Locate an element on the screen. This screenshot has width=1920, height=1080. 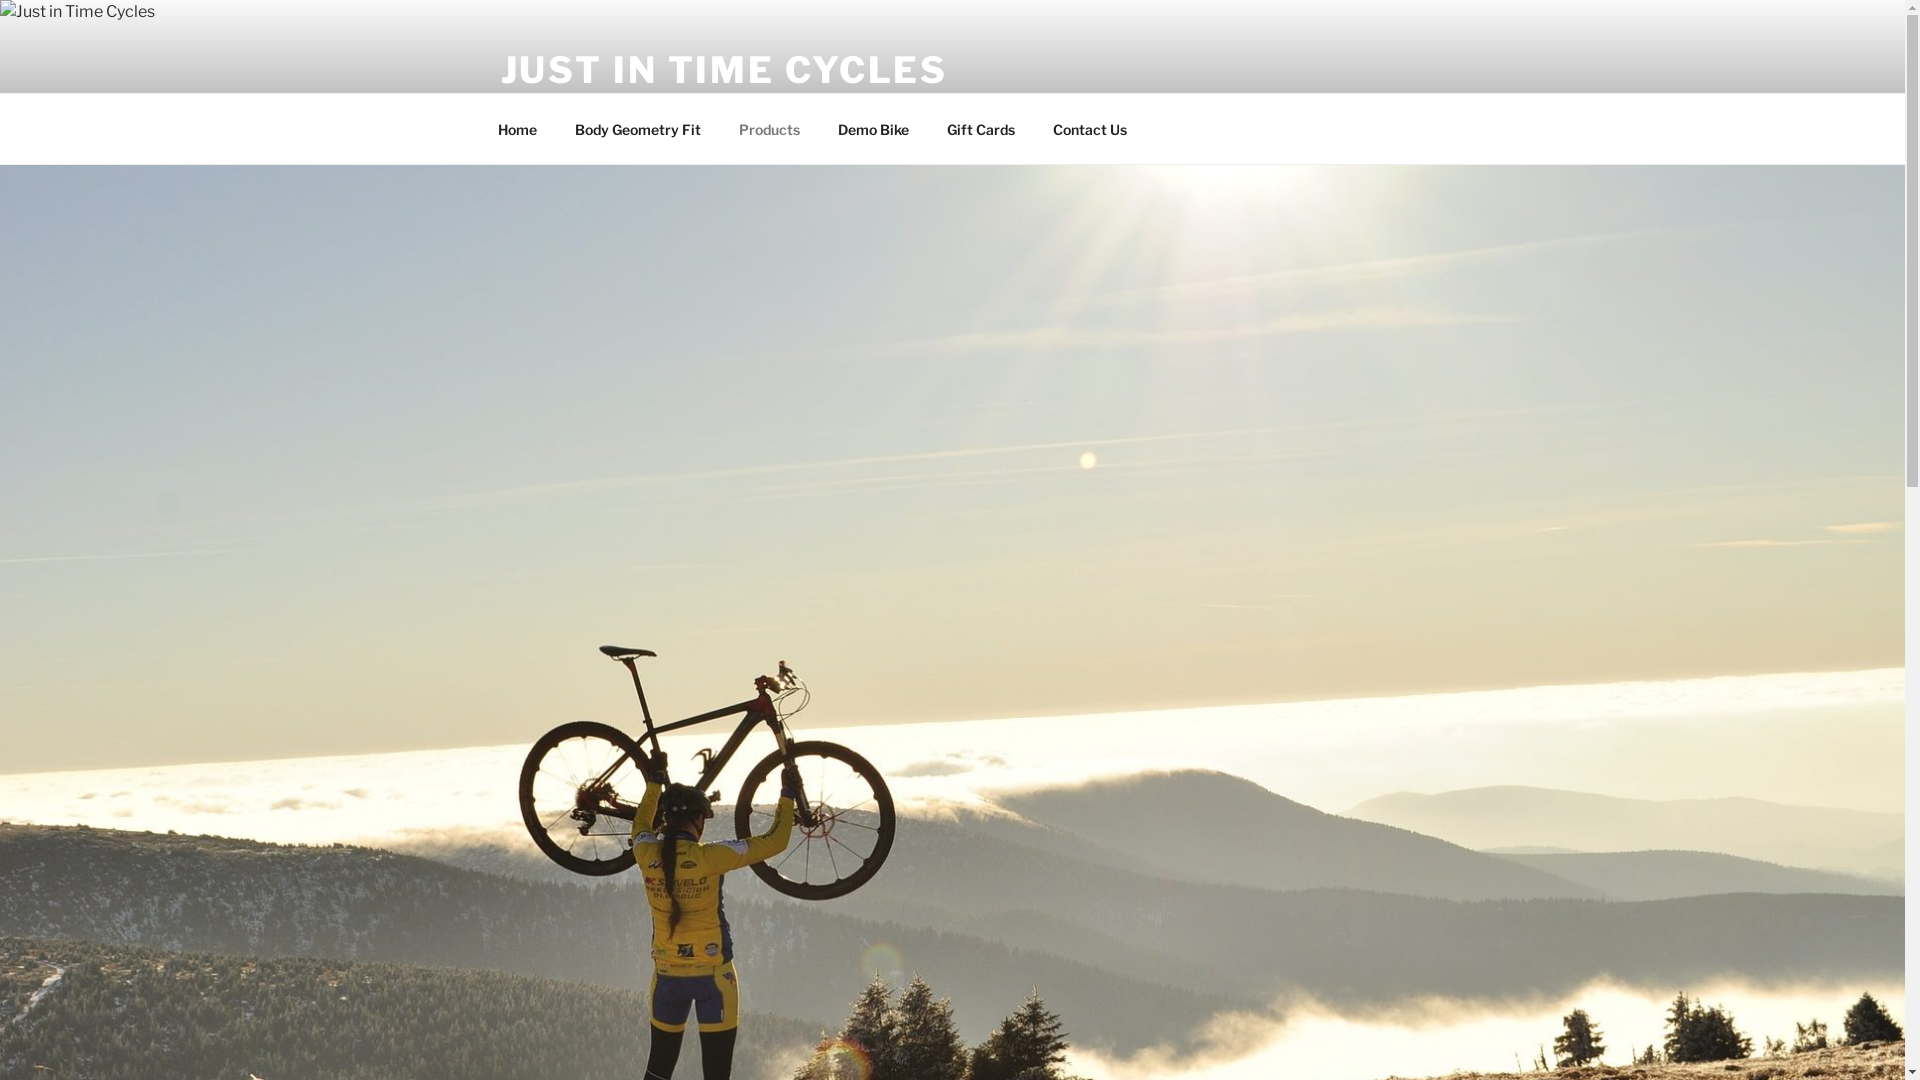
Body Geometry Fit is located at coordinates (638, 128).